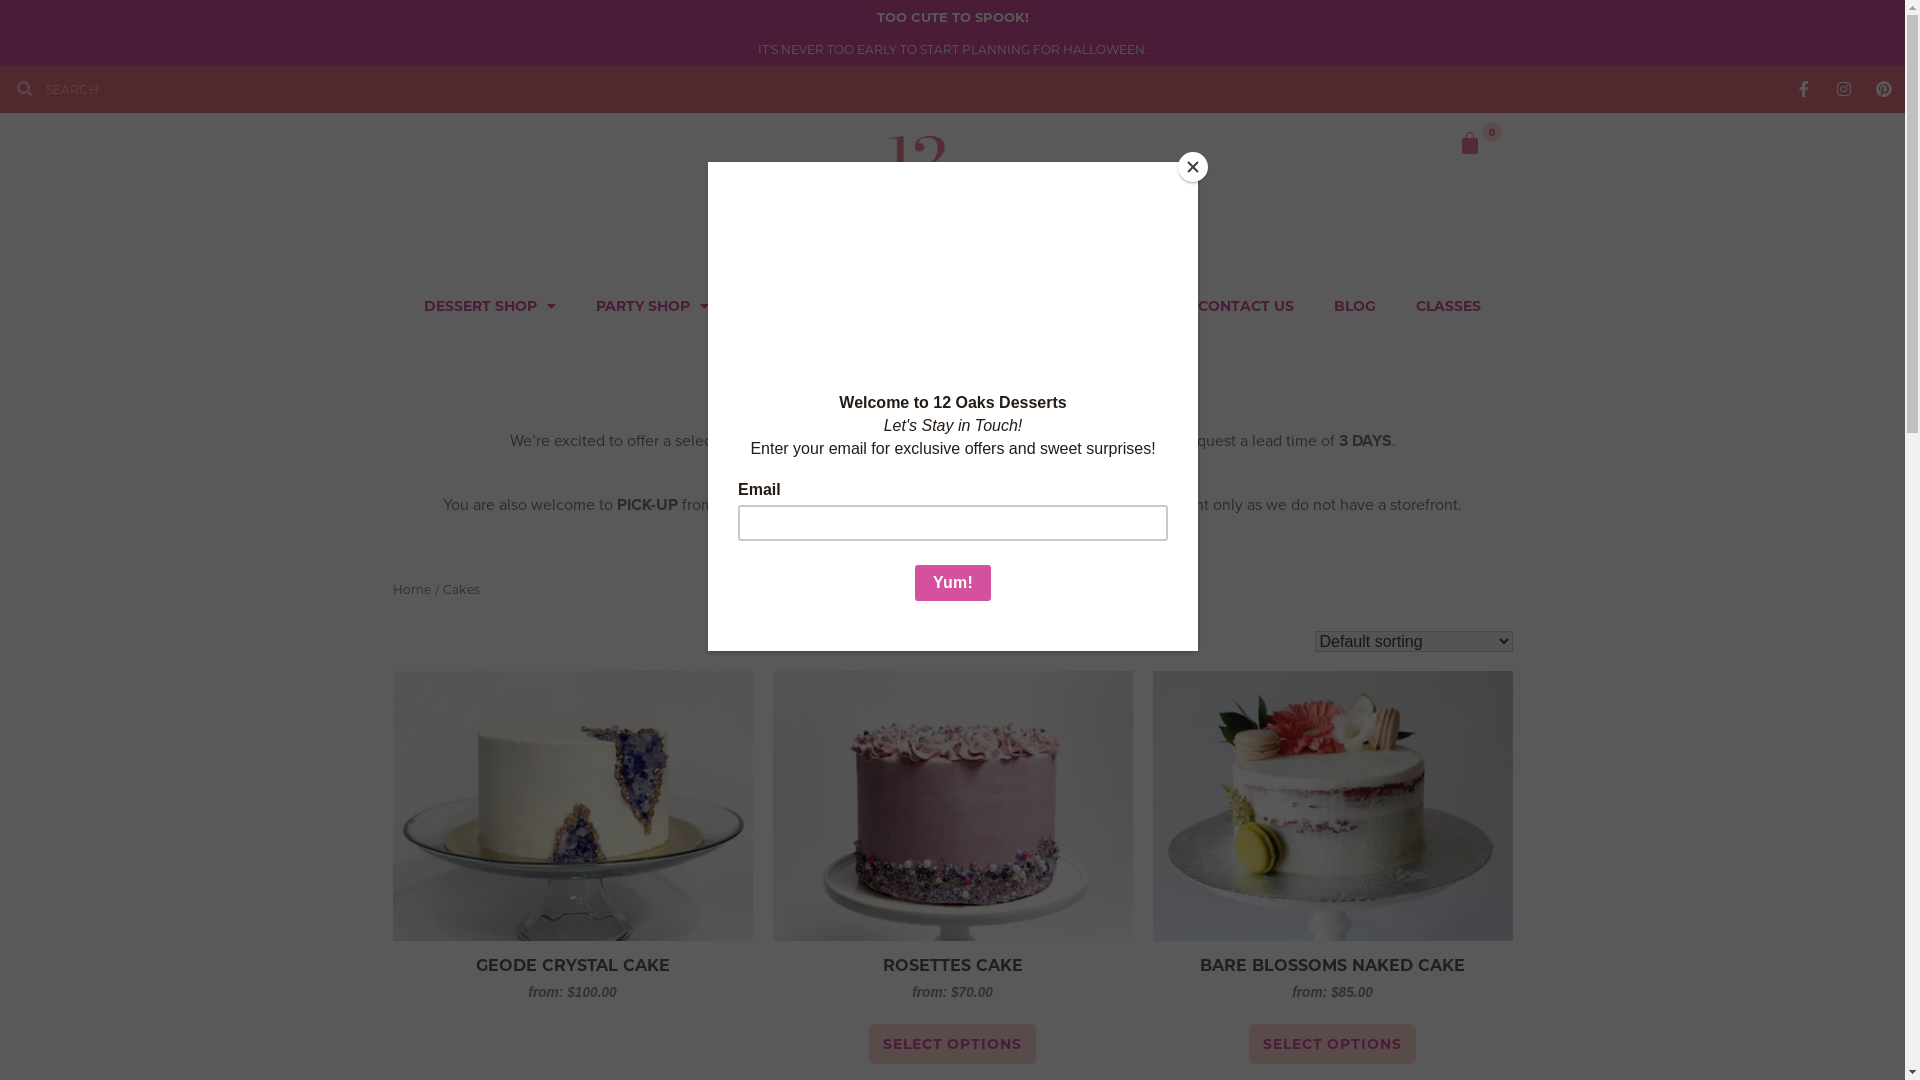 The height and width of the screenshot is (1080, 1920). What do you see at coordinates (572, 837) in the screenshot?
I see `GEODE CRYSTAL CAKE
$100.00` at bounding box center [572, 837].